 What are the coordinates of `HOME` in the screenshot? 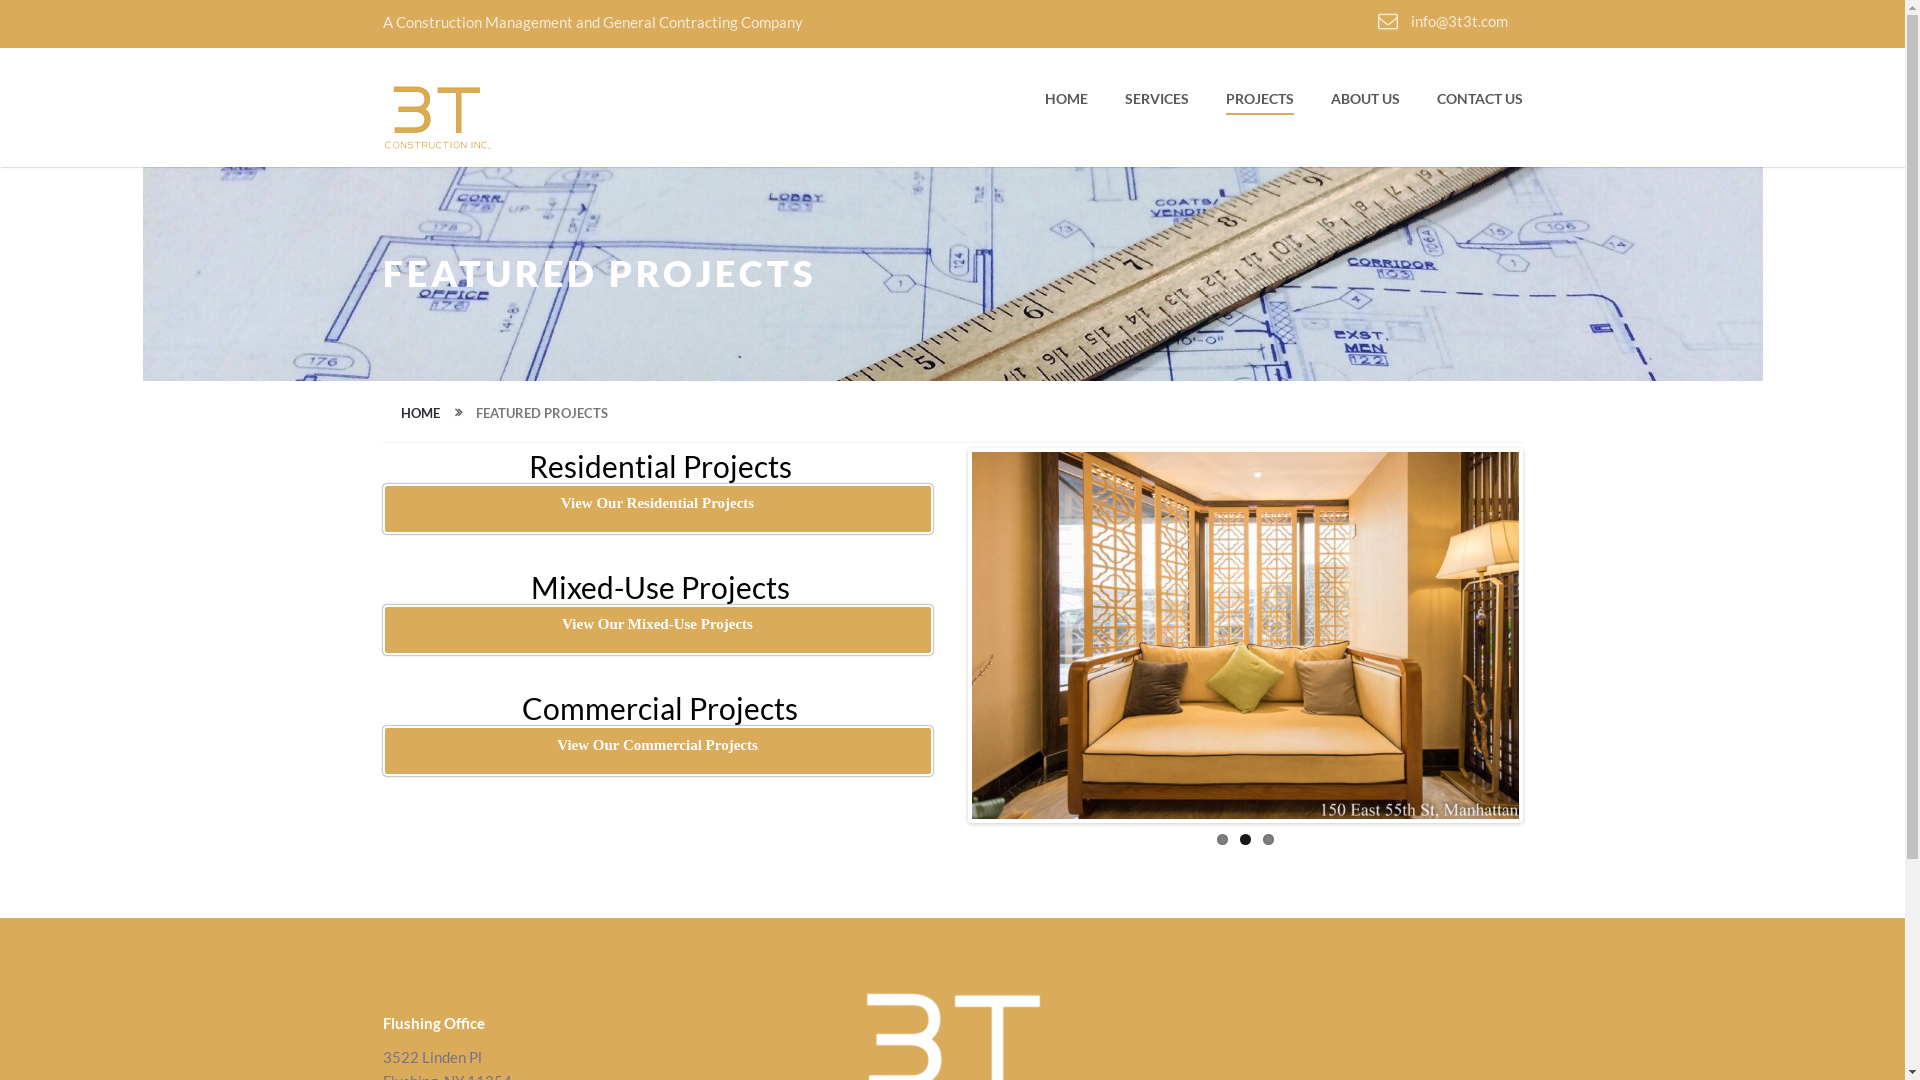 It's located at (420, 413).